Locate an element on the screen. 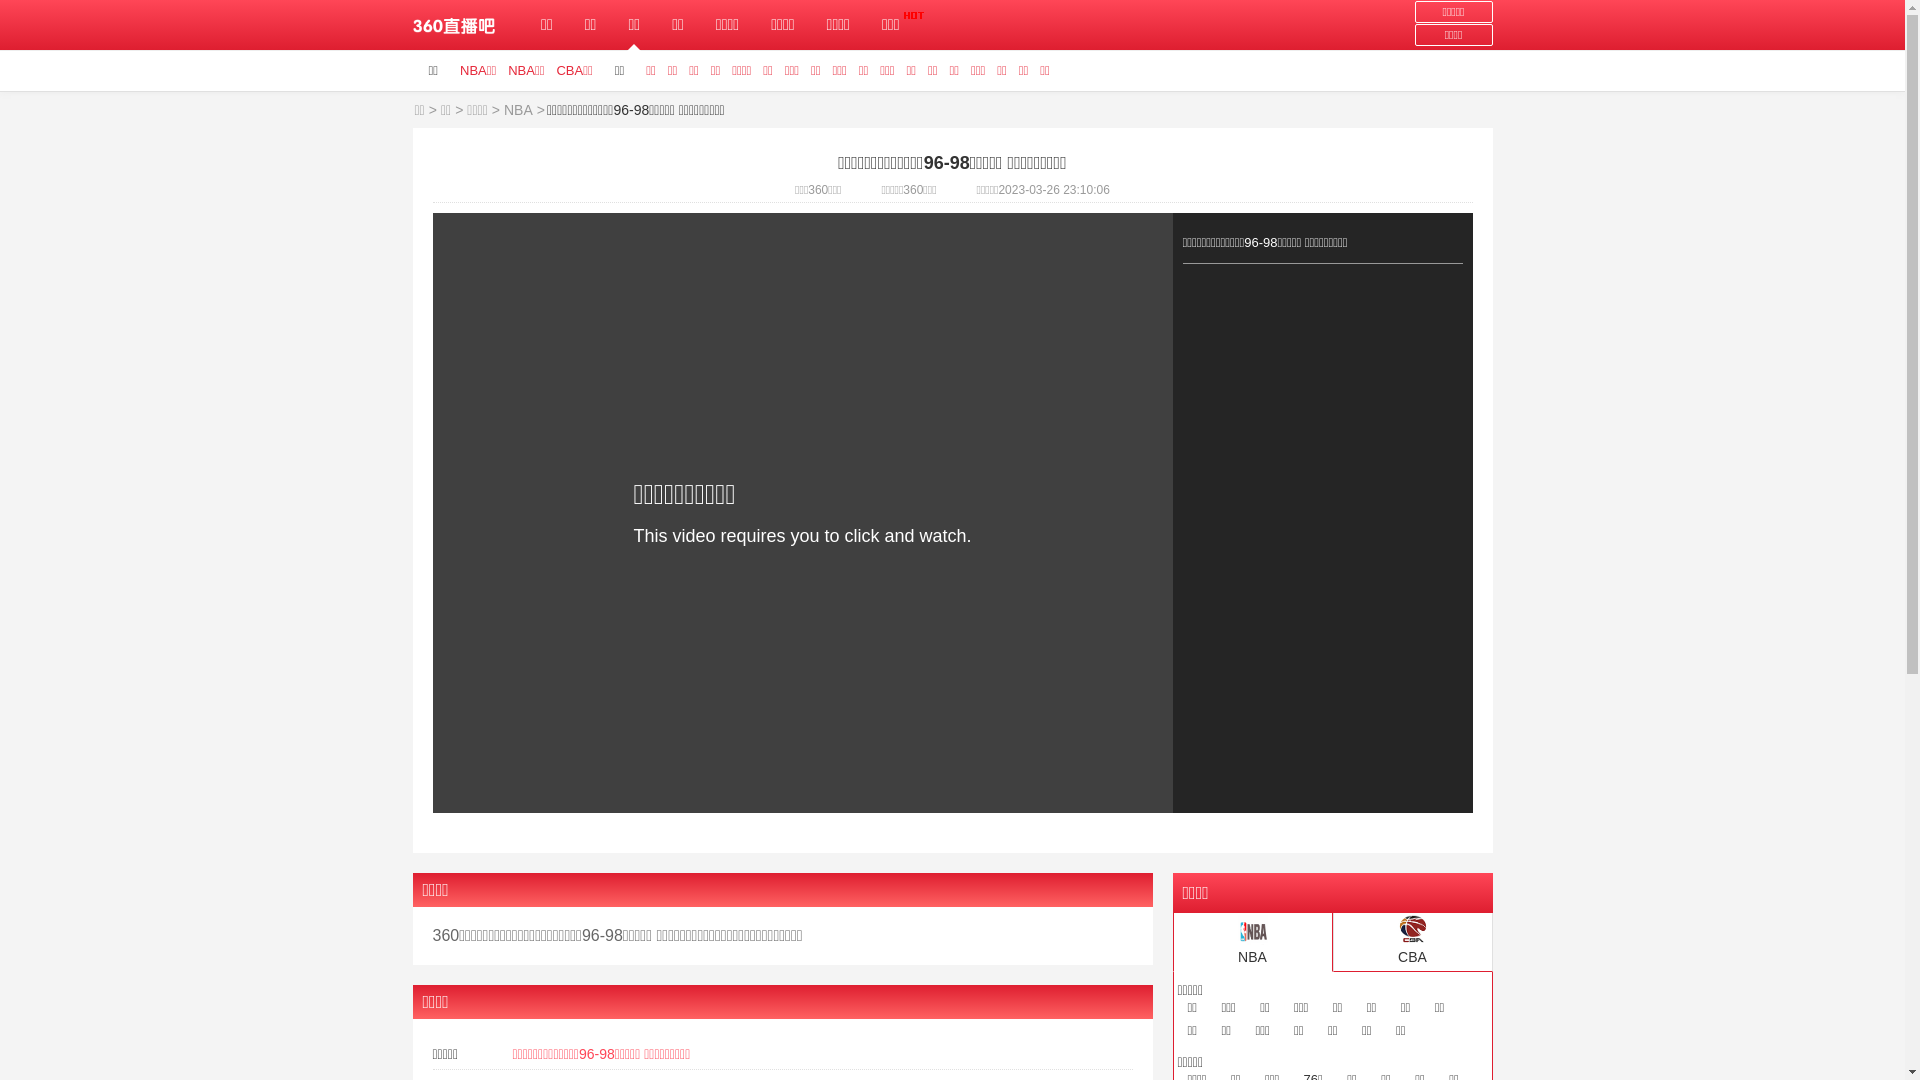  NBA is located at coordinates (518, 110).